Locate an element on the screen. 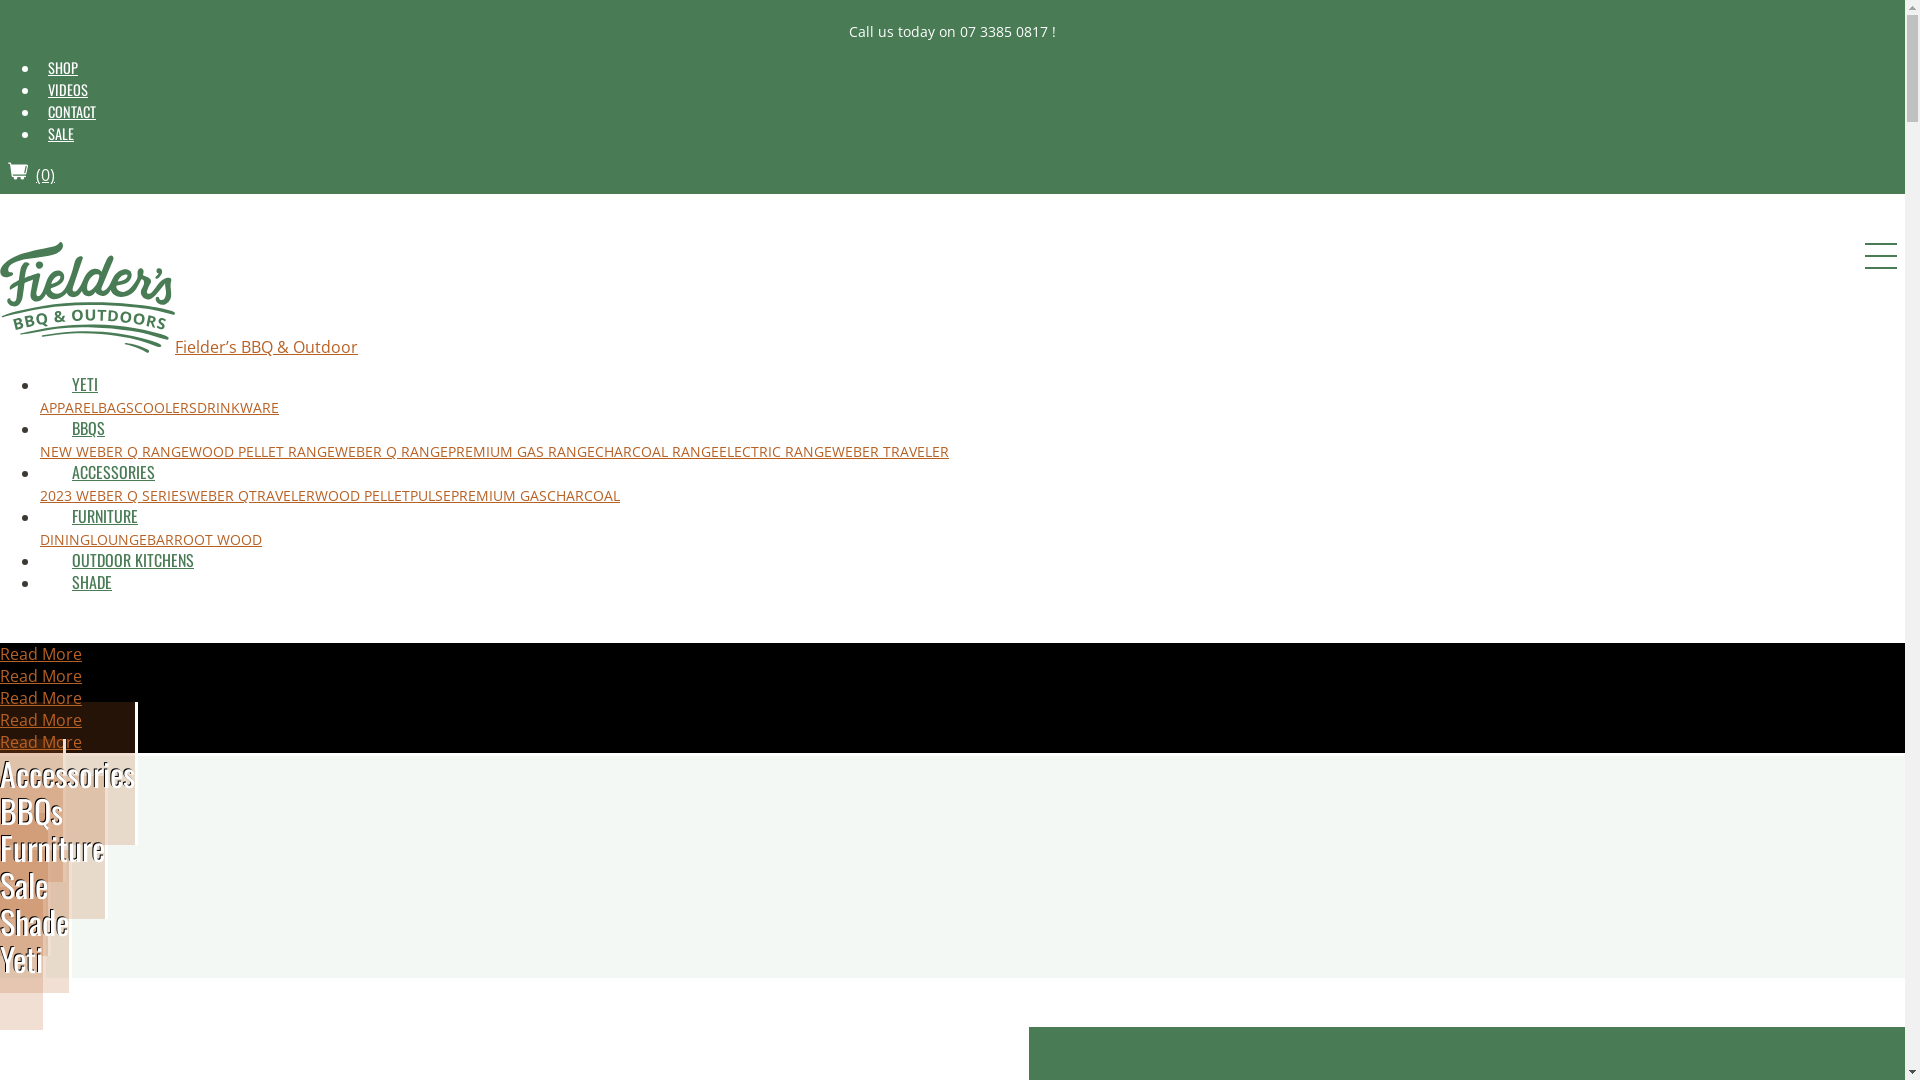 The image size is (1920, 1080). CHARCOAL is located at coordinates (584, 496).